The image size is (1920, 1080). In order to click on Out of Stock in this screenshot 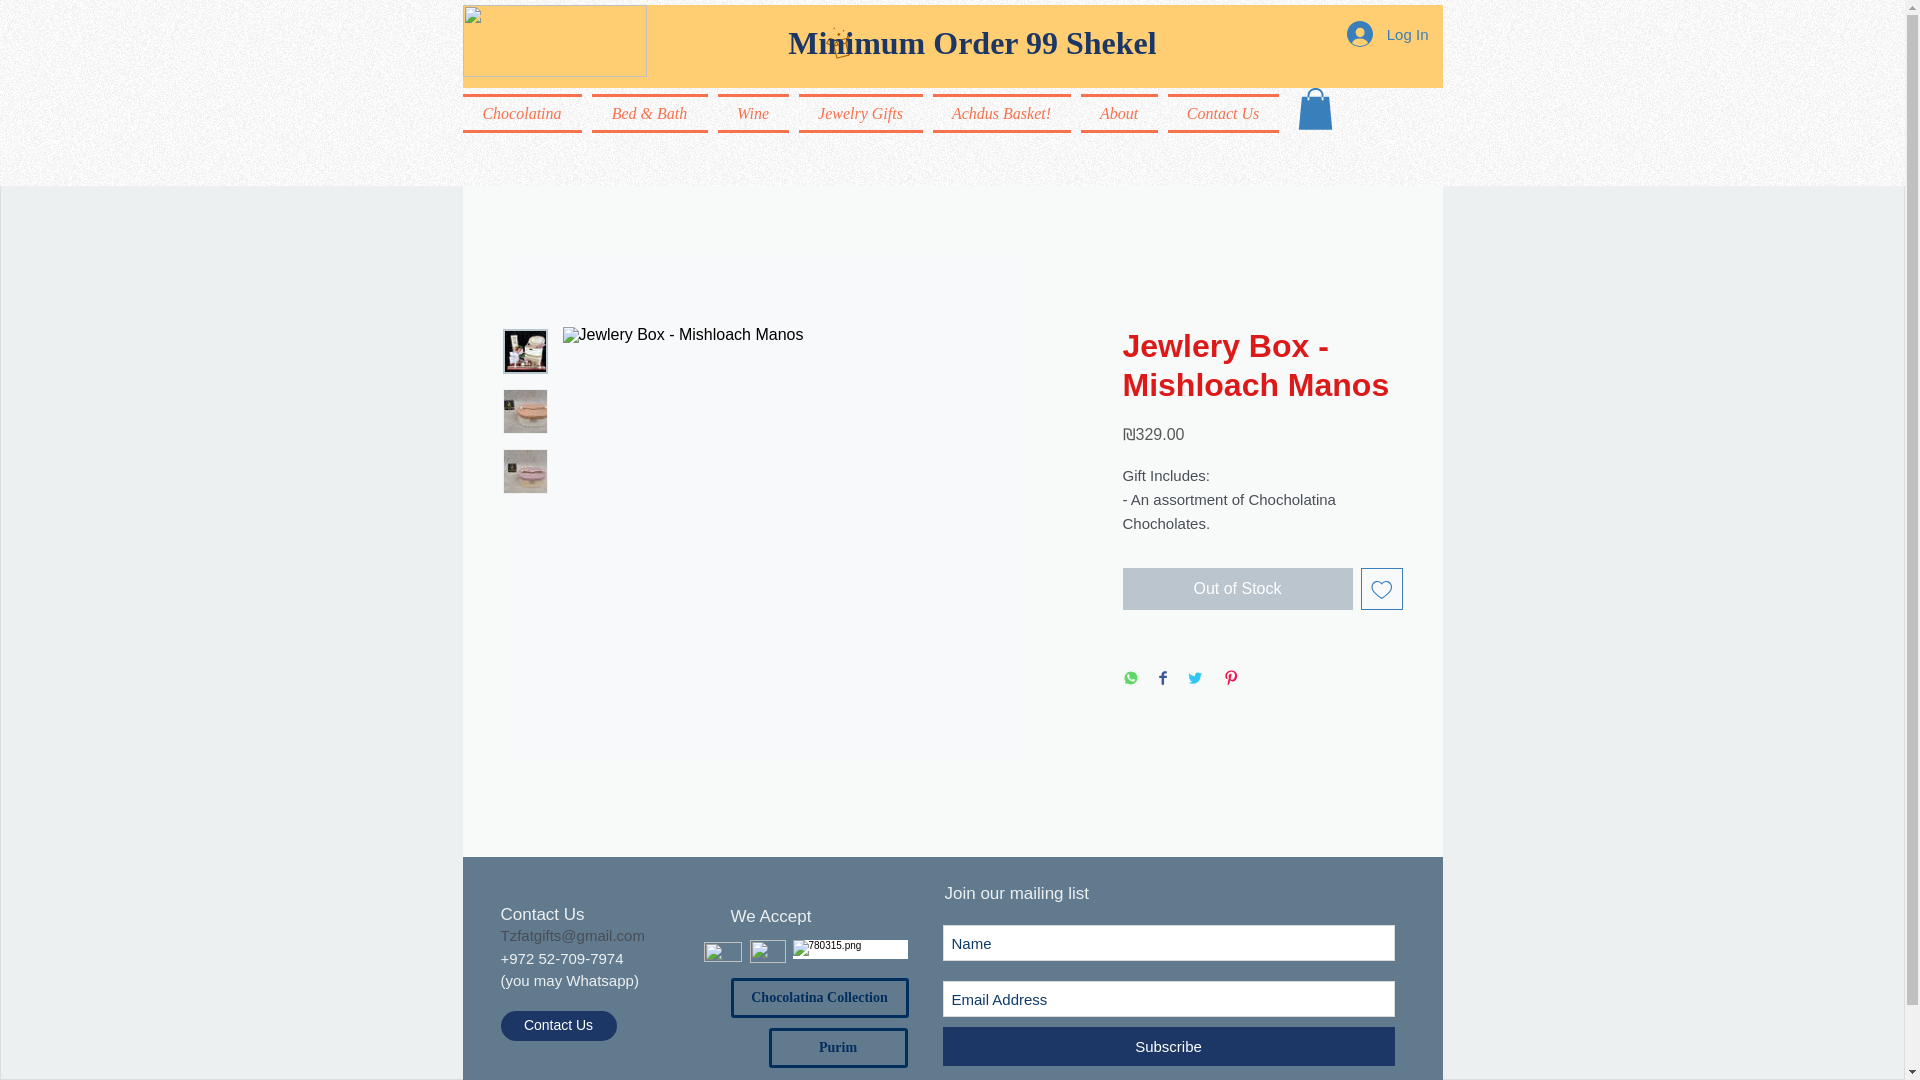, I will do `click(1236, 589)`.